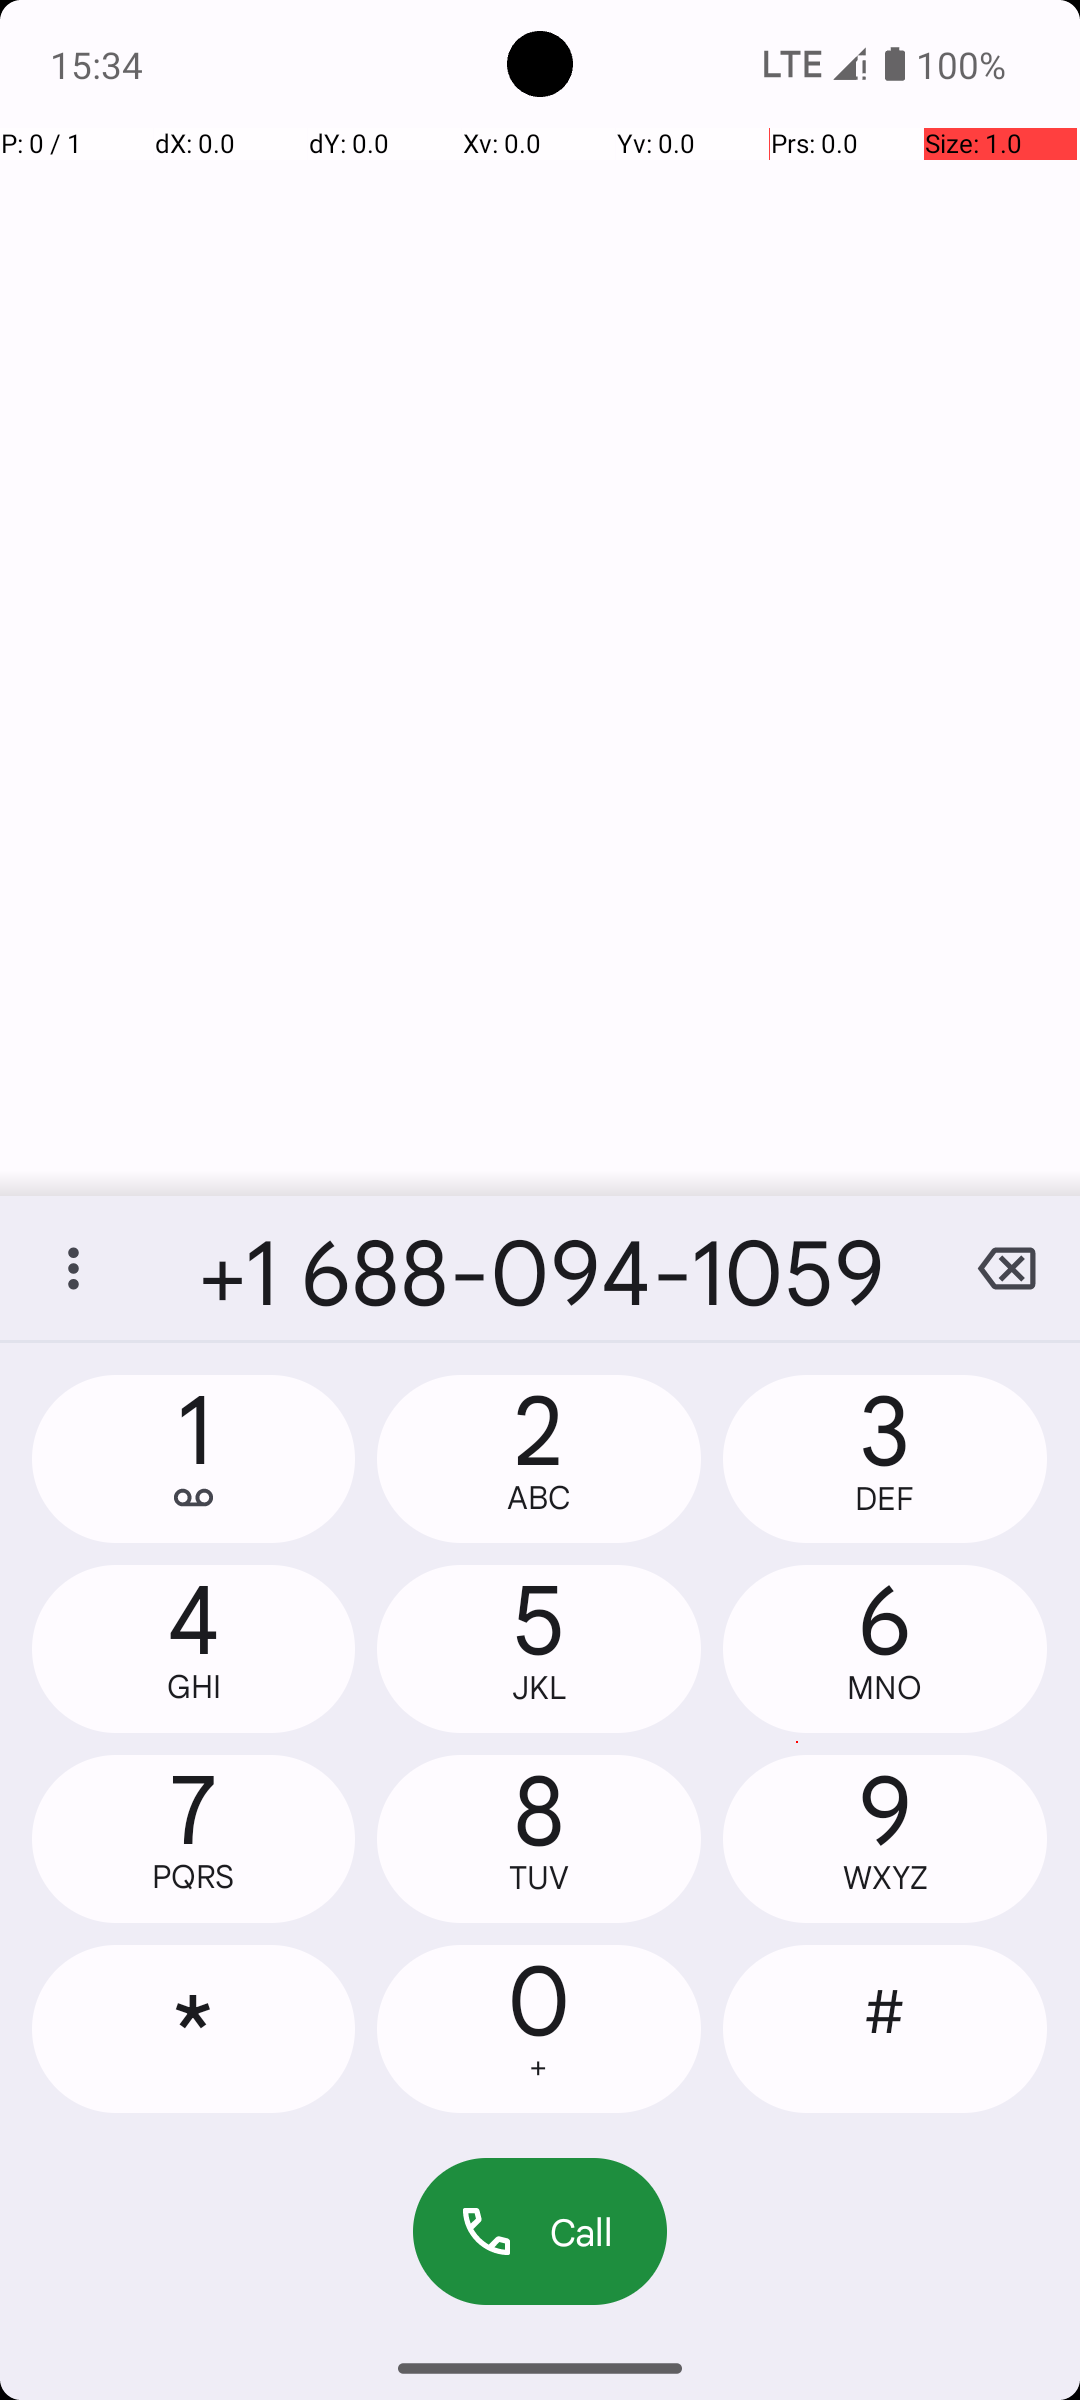 The image size is (1080, 2400). What do you see at coordinates (540, 1268) in the screenshot?
I see `+1 688-094-1059` at bounding box center [540, 1268].